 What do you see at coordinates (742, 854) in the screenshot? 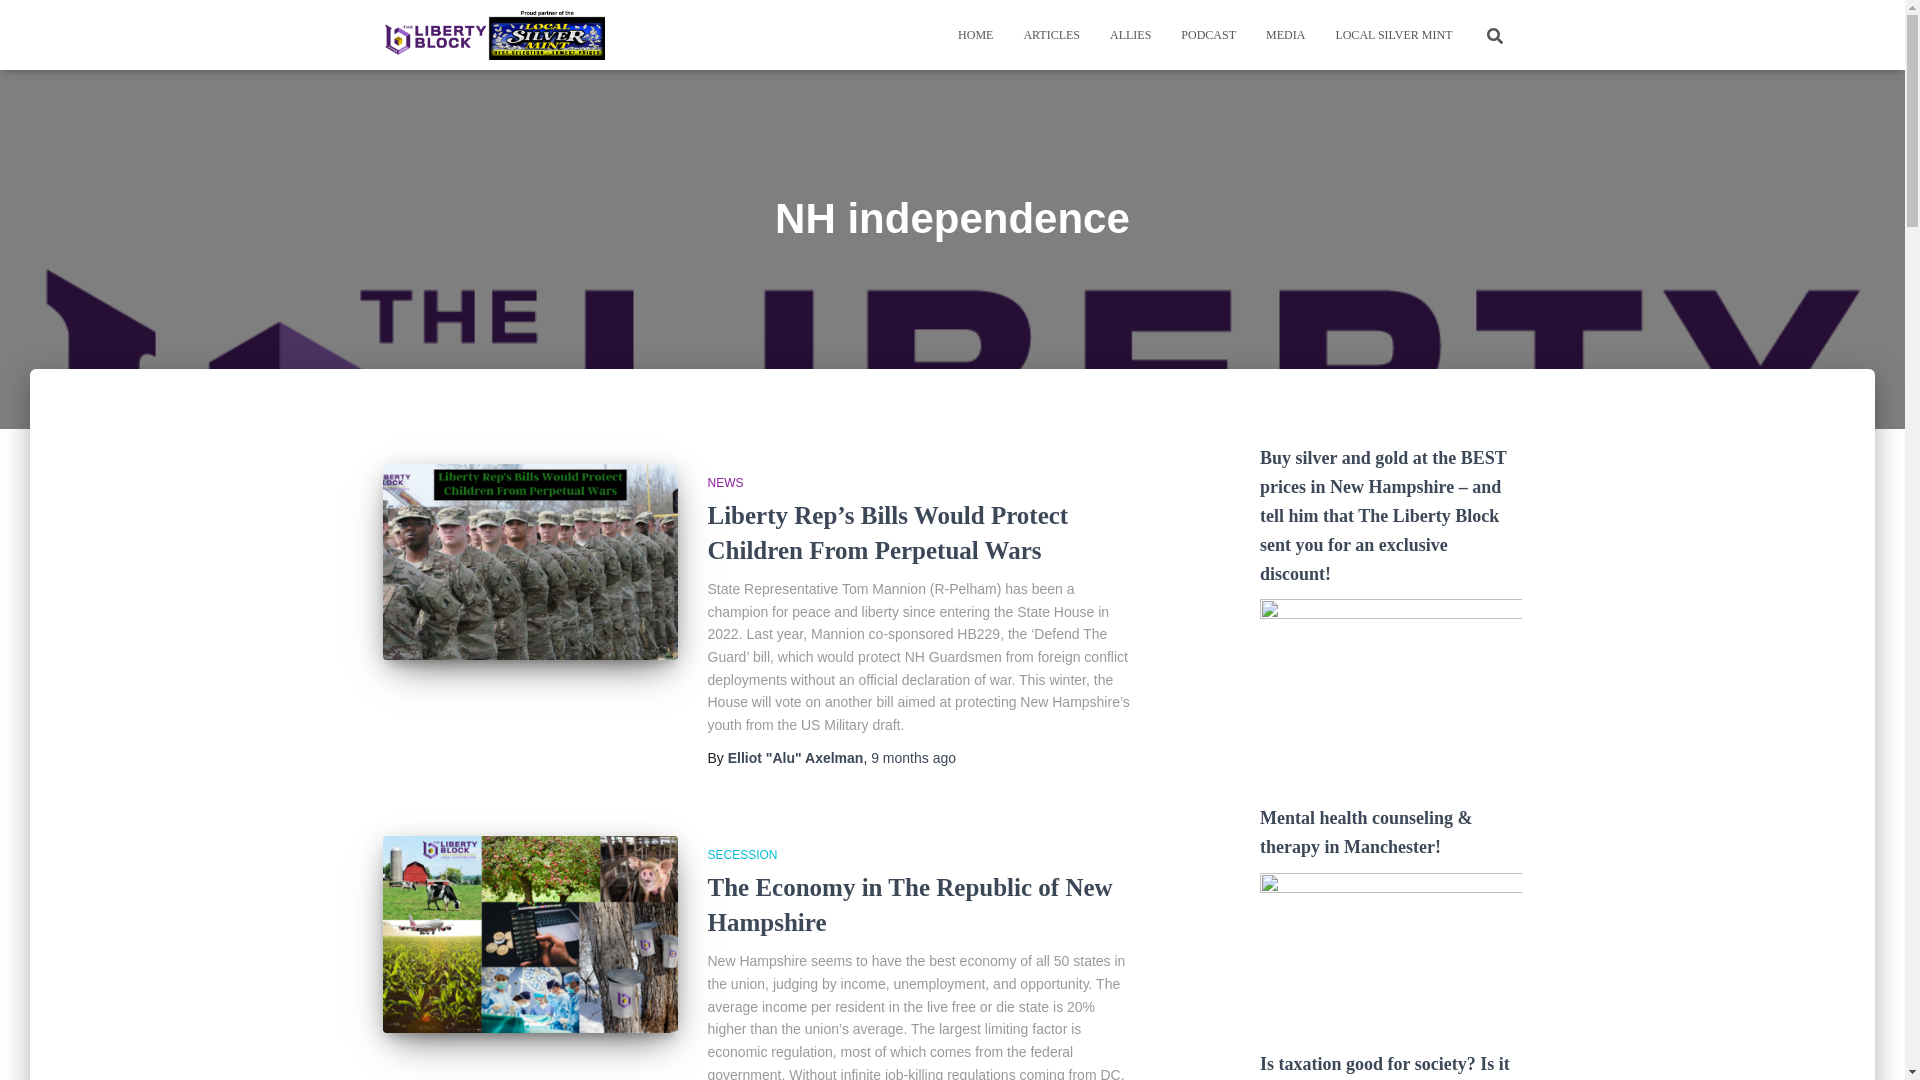
I see `SECESSION` at bounding box center [742, 854].